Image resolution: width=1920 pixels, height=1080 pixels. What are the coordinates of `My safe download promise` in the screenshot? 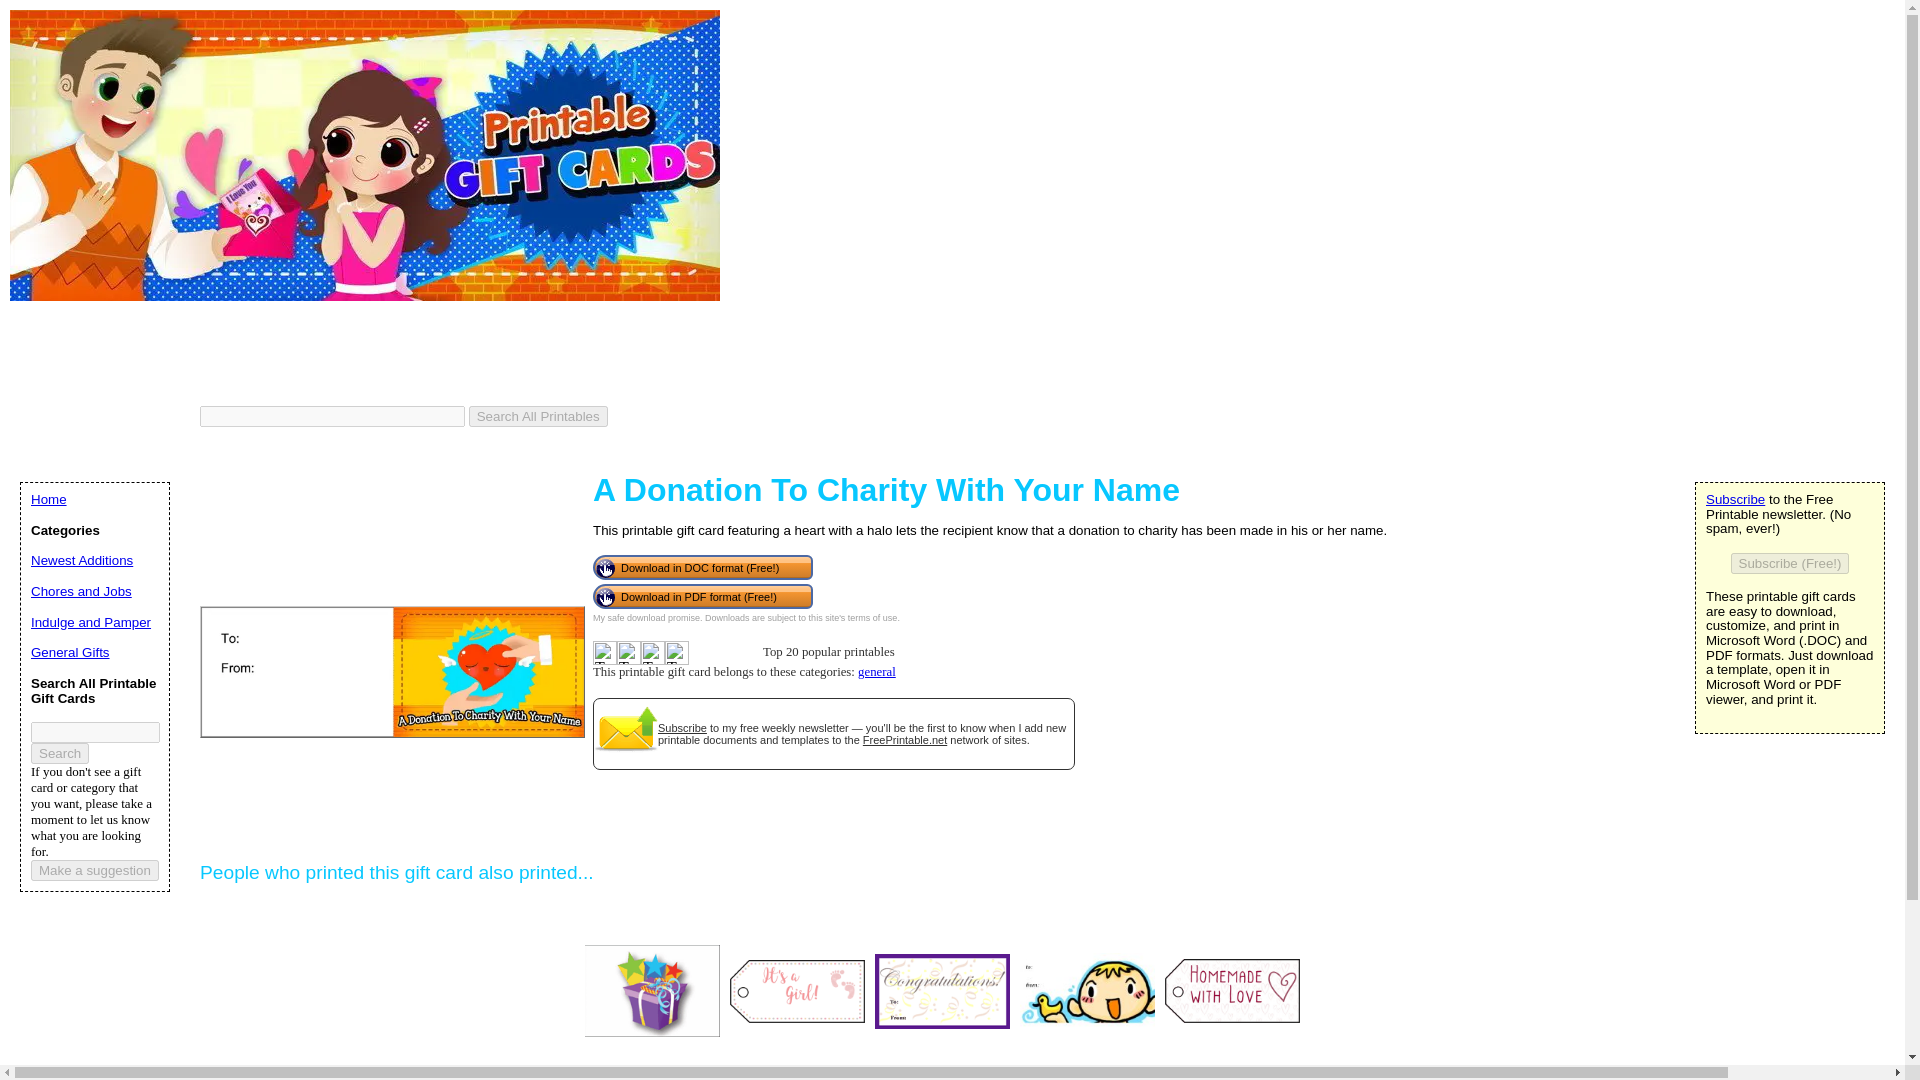 It's located at (646, 618).